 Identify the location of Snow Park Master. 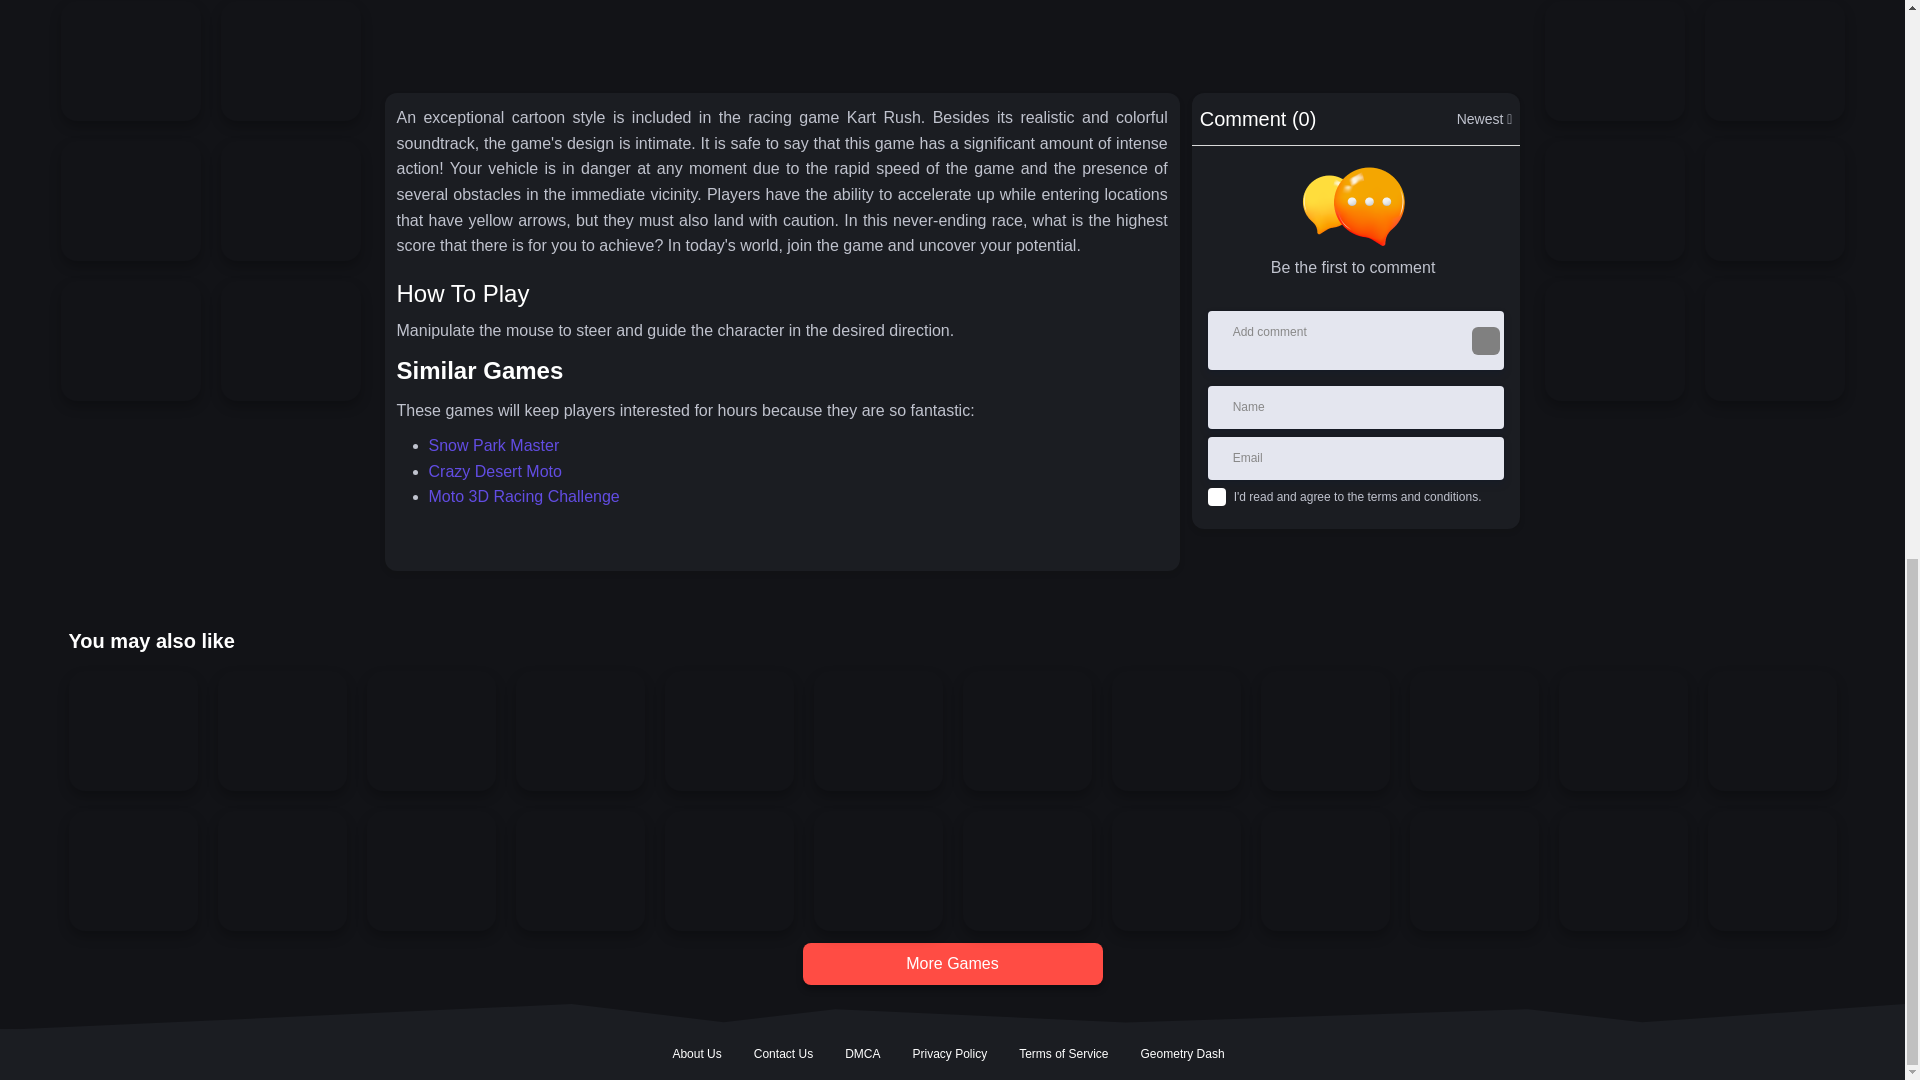
(493, 445).